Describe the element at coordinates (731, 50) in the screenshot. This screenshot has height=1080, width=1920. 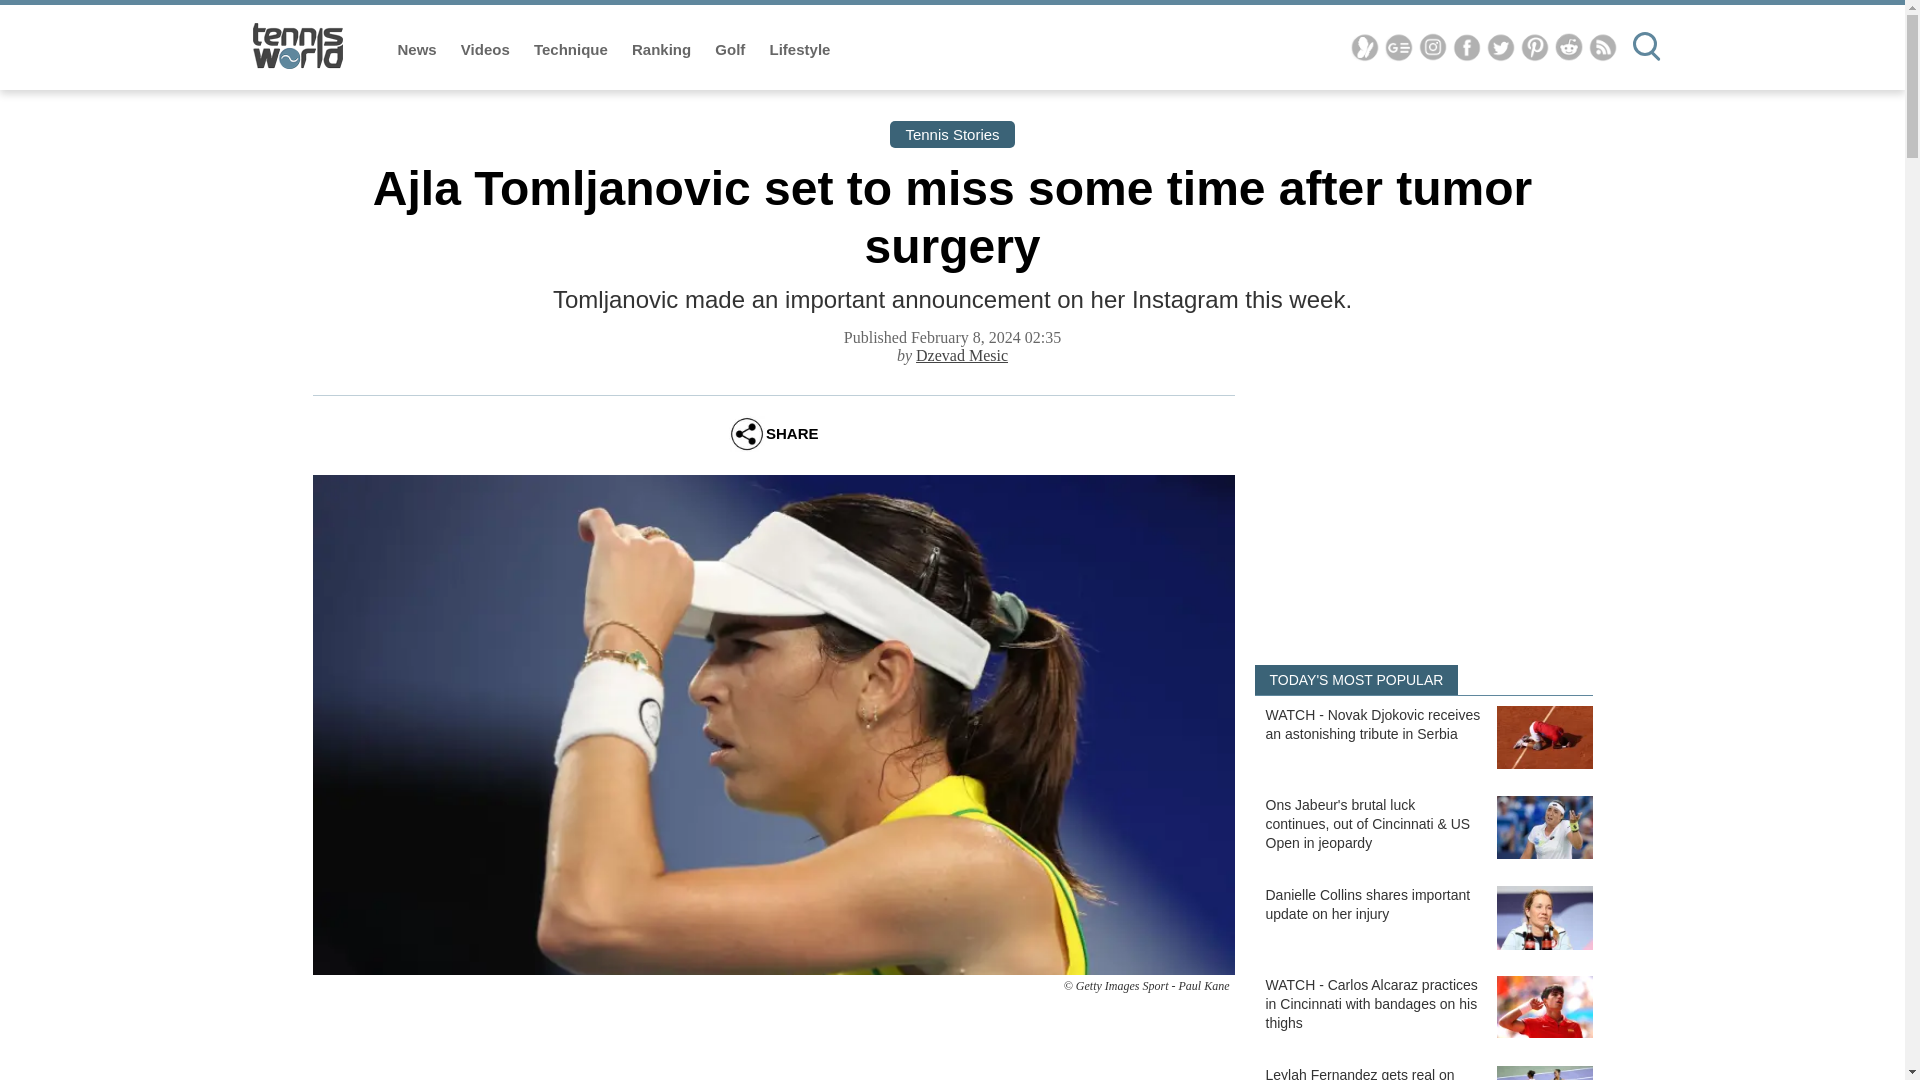
I see `Golf` at that location.